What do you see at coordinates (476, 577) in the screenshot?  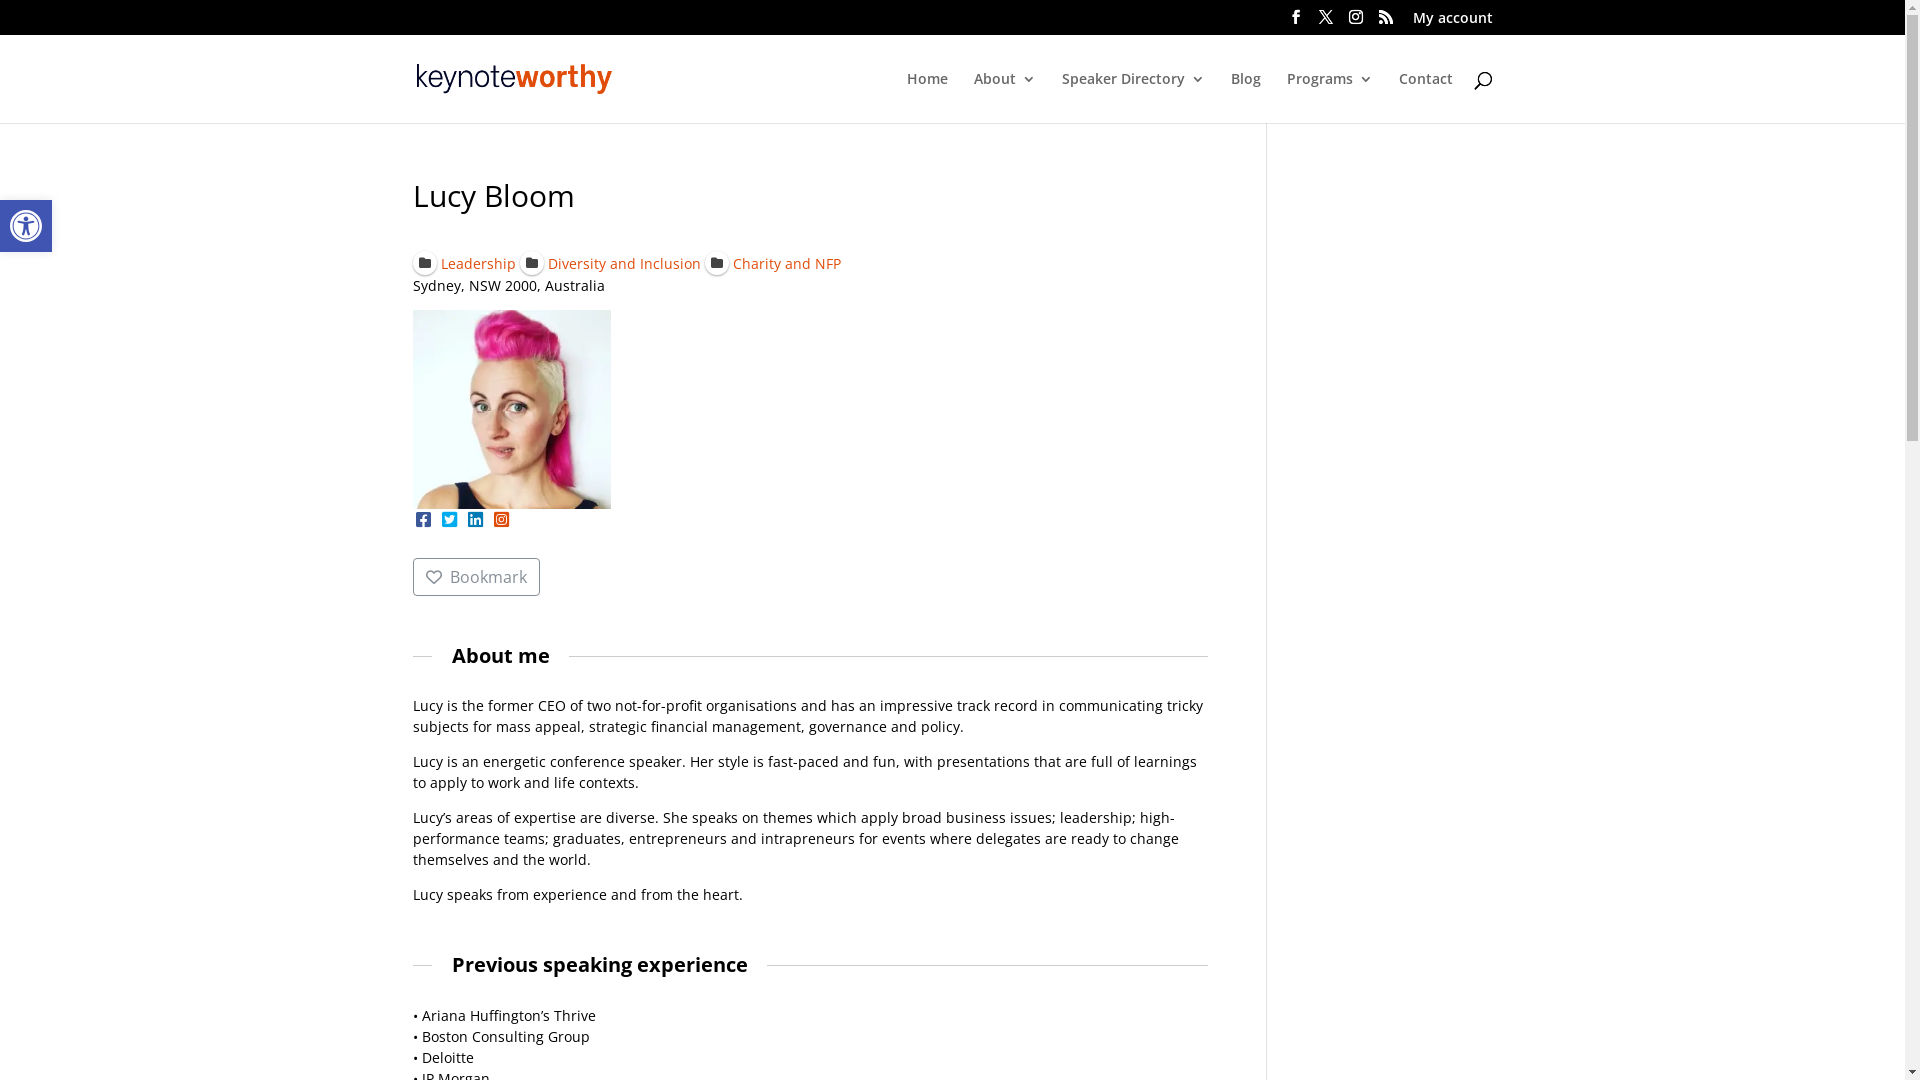 I see `Bookmark` at bounding box center [476, 577].